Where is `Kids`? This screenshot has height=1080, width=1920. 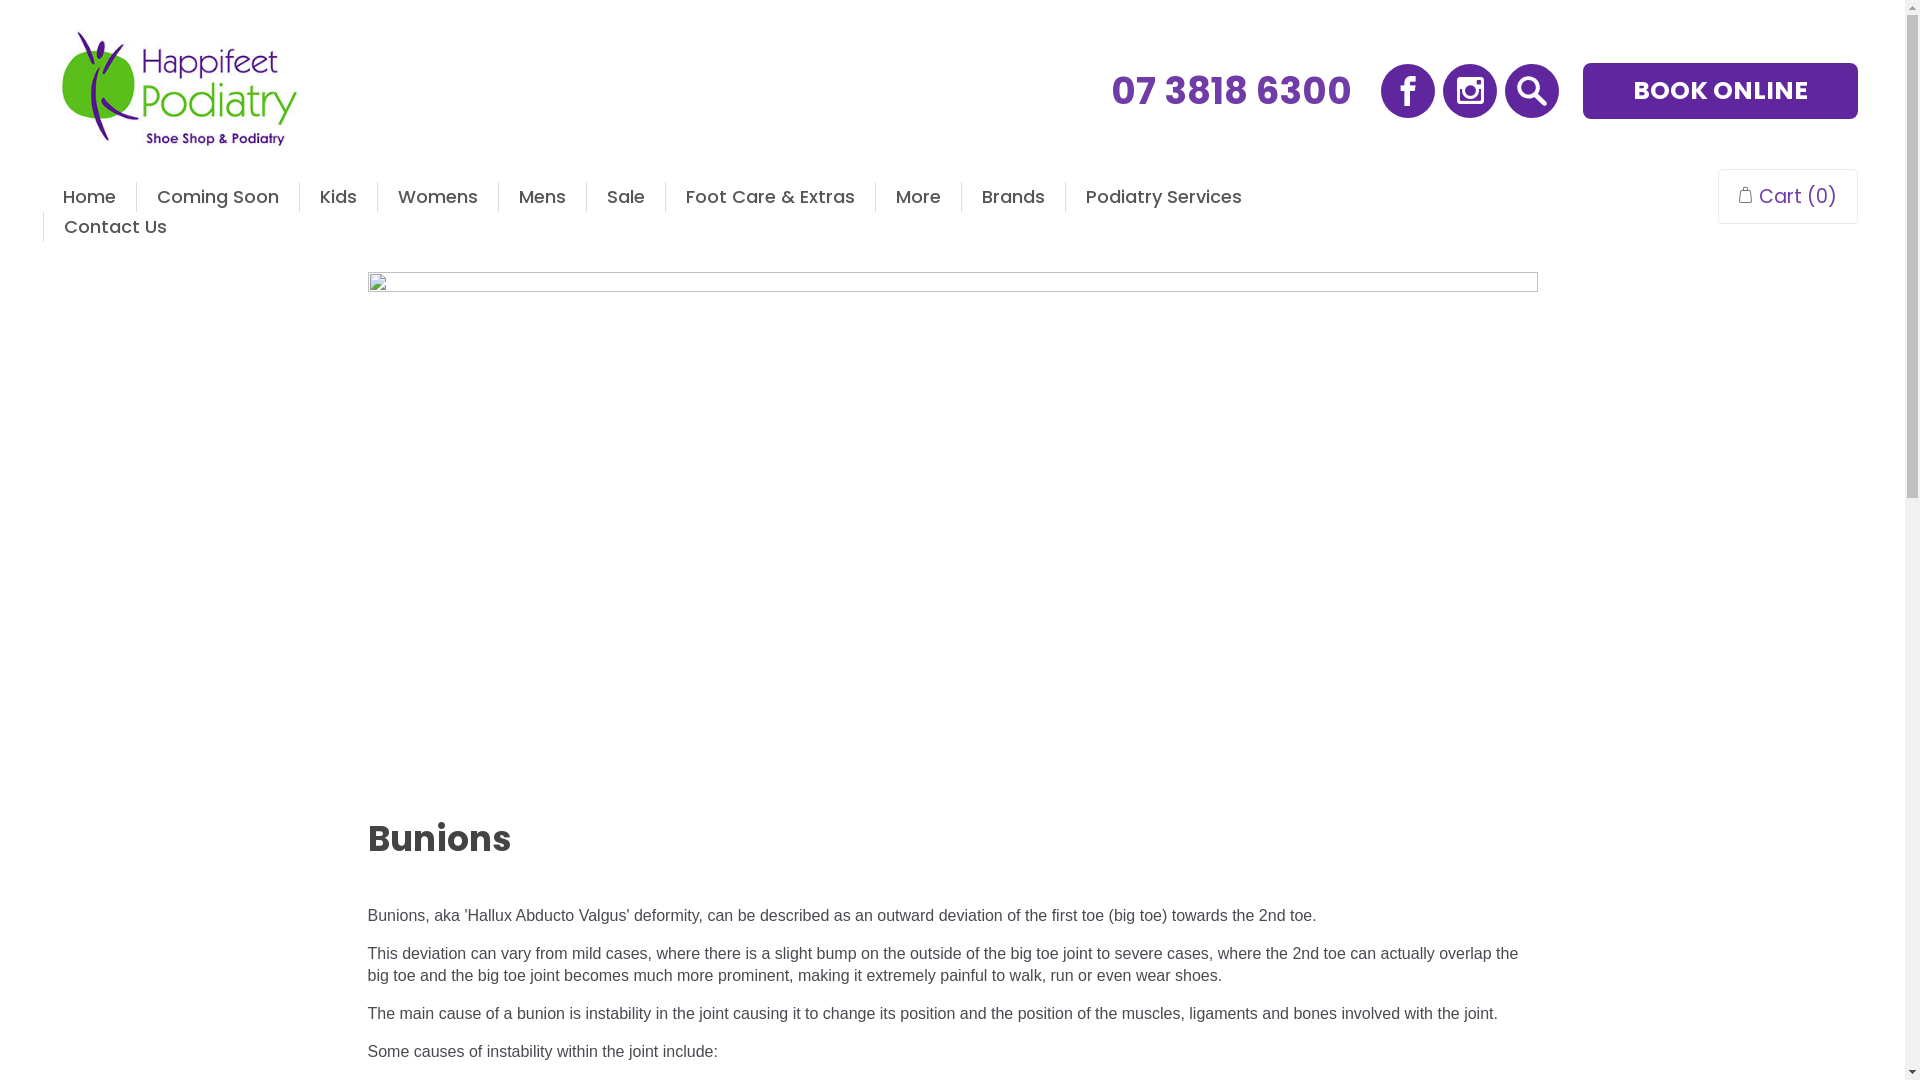 Kids is located at coordinates (338, 197).